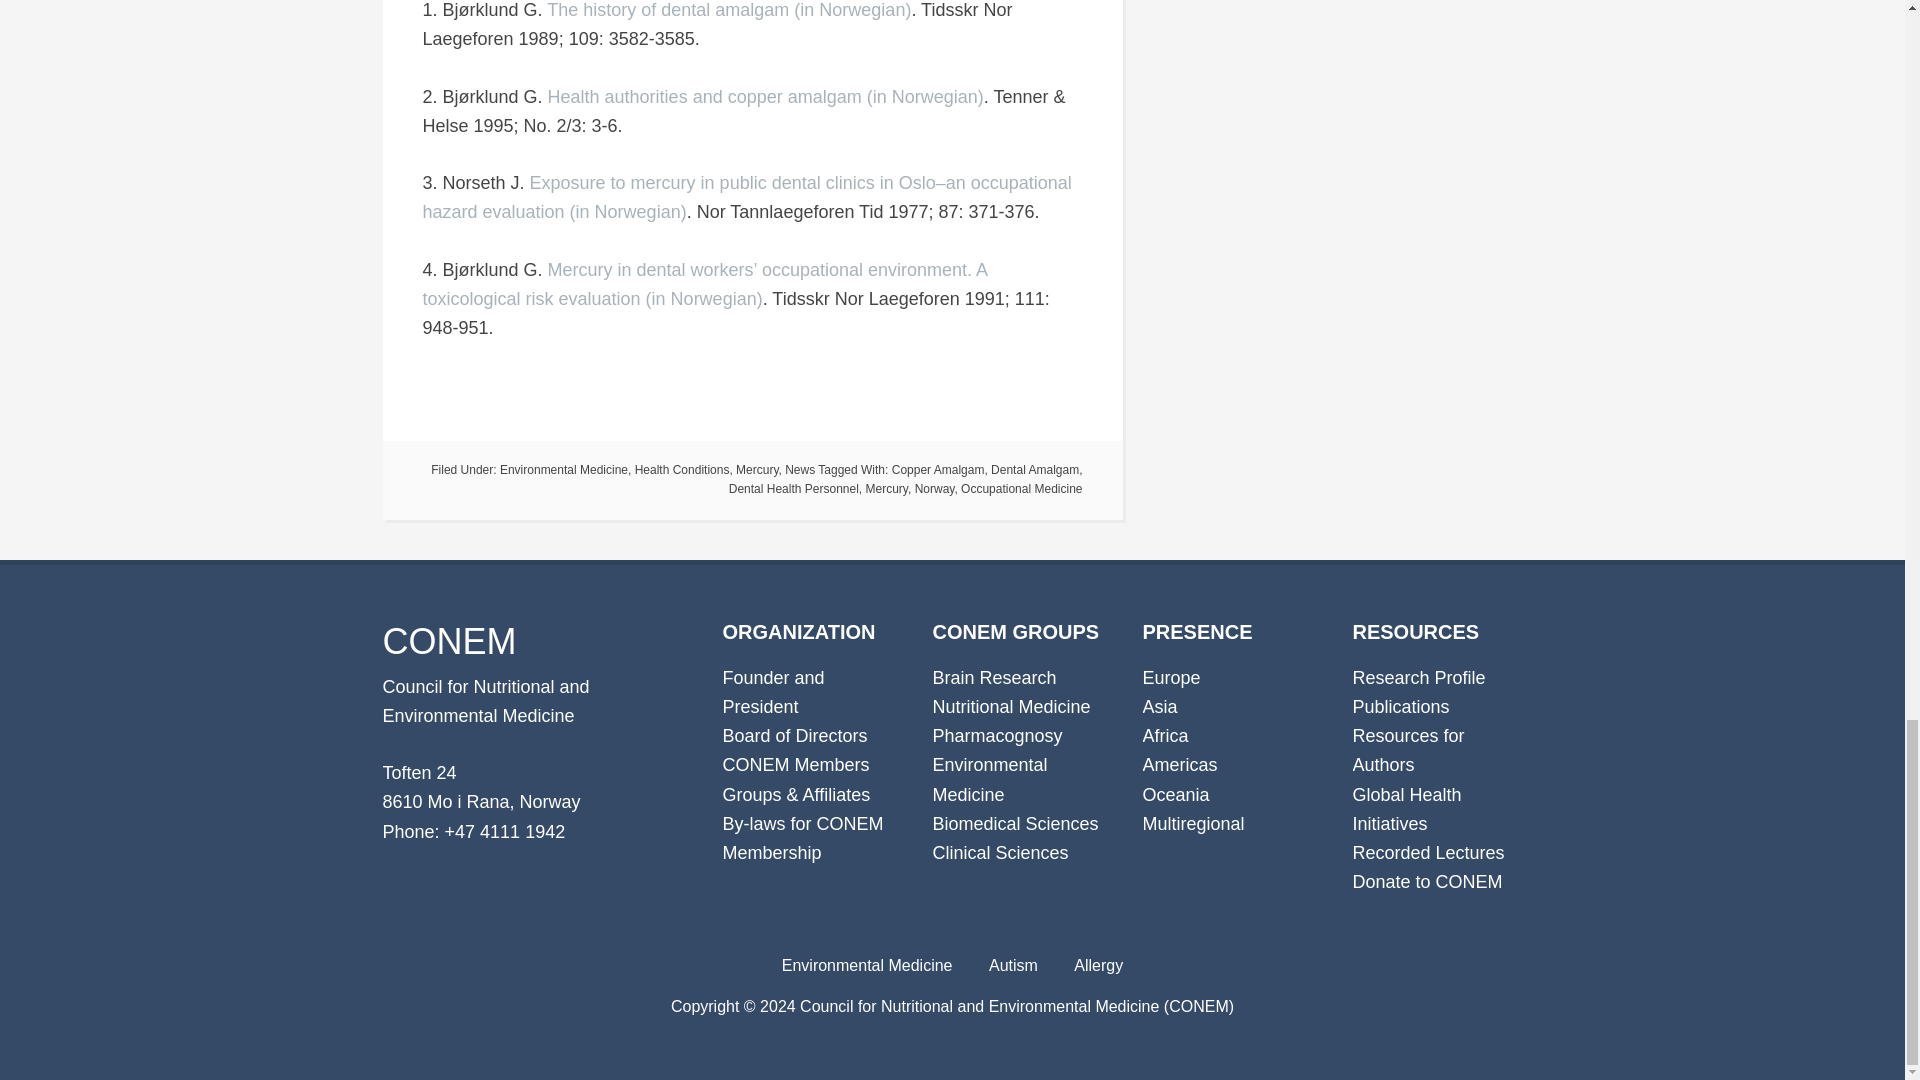 The image size is (1920, 1080). Describe the element at coordinates (794, 488) in the screenshot. I see `Dental Health Personnel` at that location.